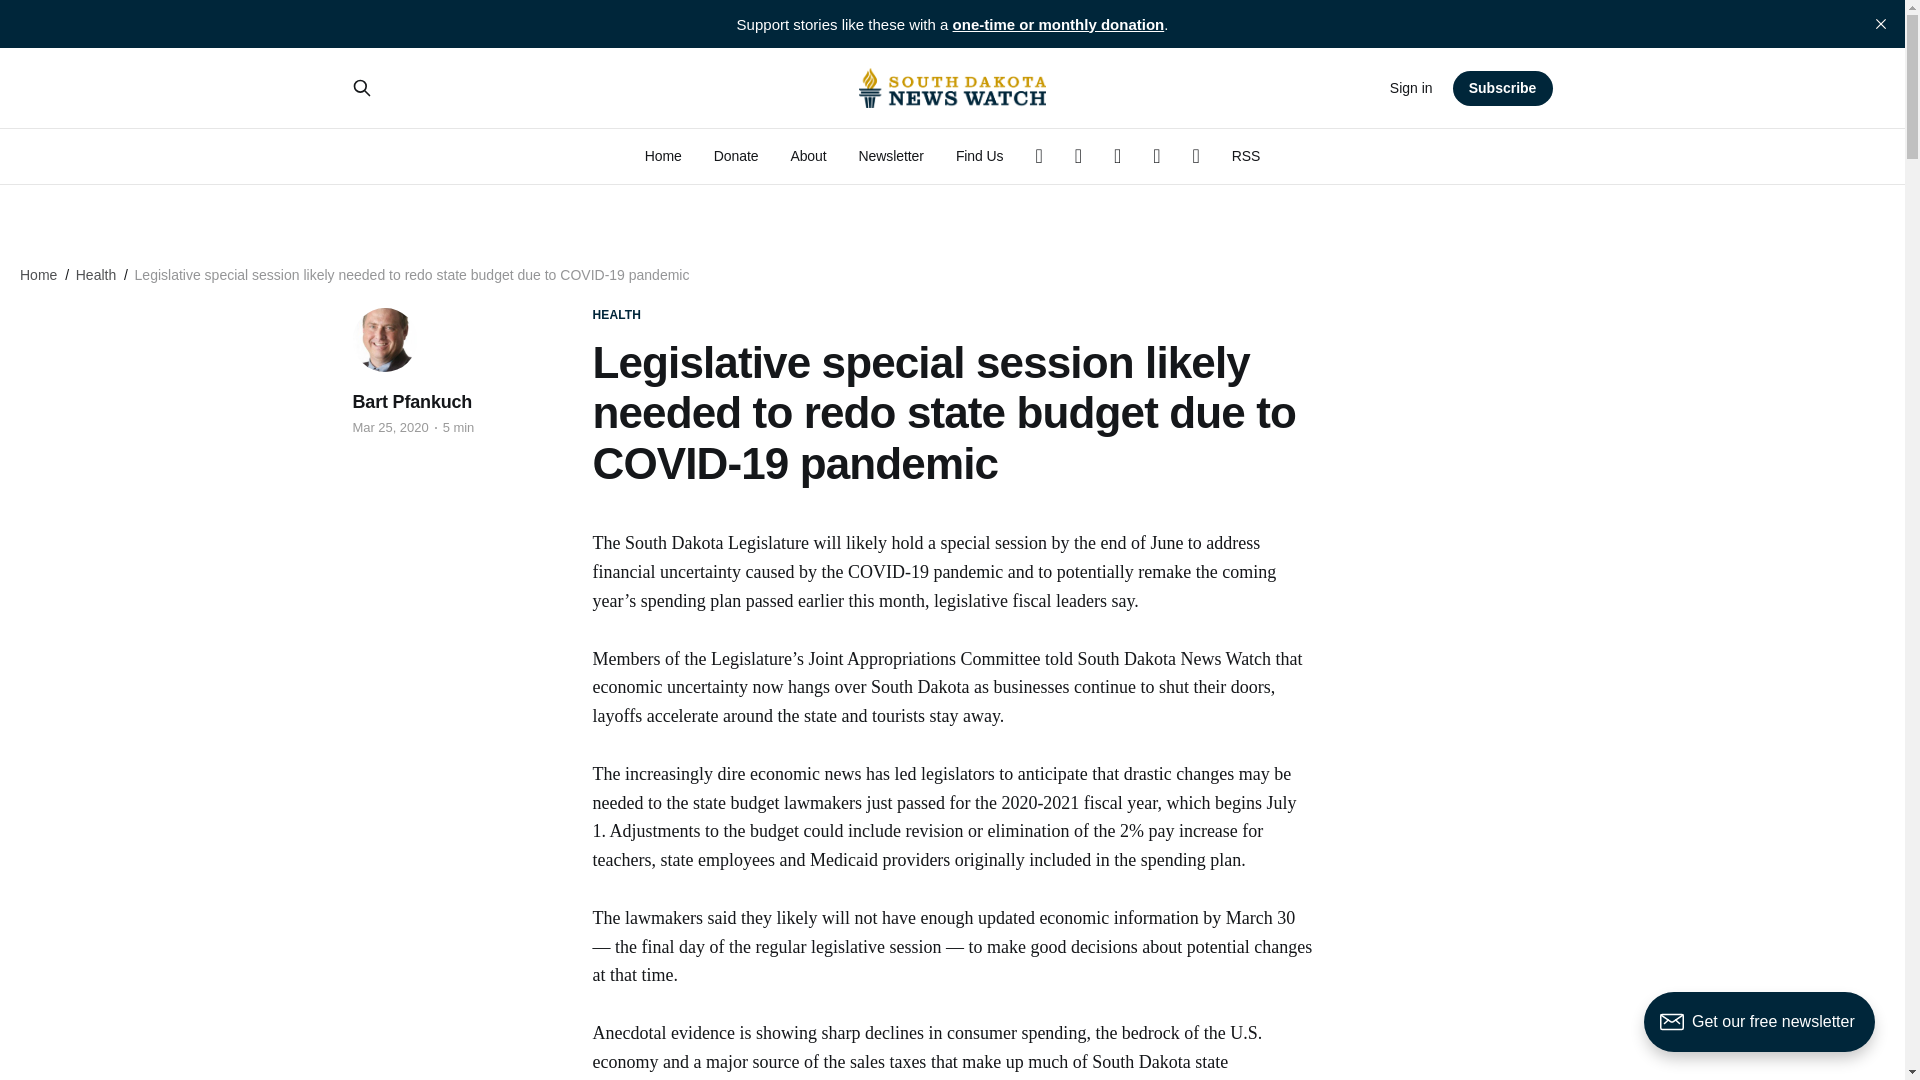 The image size is (1920, 1080). What do you see at coordinates (1411, 88) in the screenshot?
I see `Sign in` at bounding box center [1411, 88].